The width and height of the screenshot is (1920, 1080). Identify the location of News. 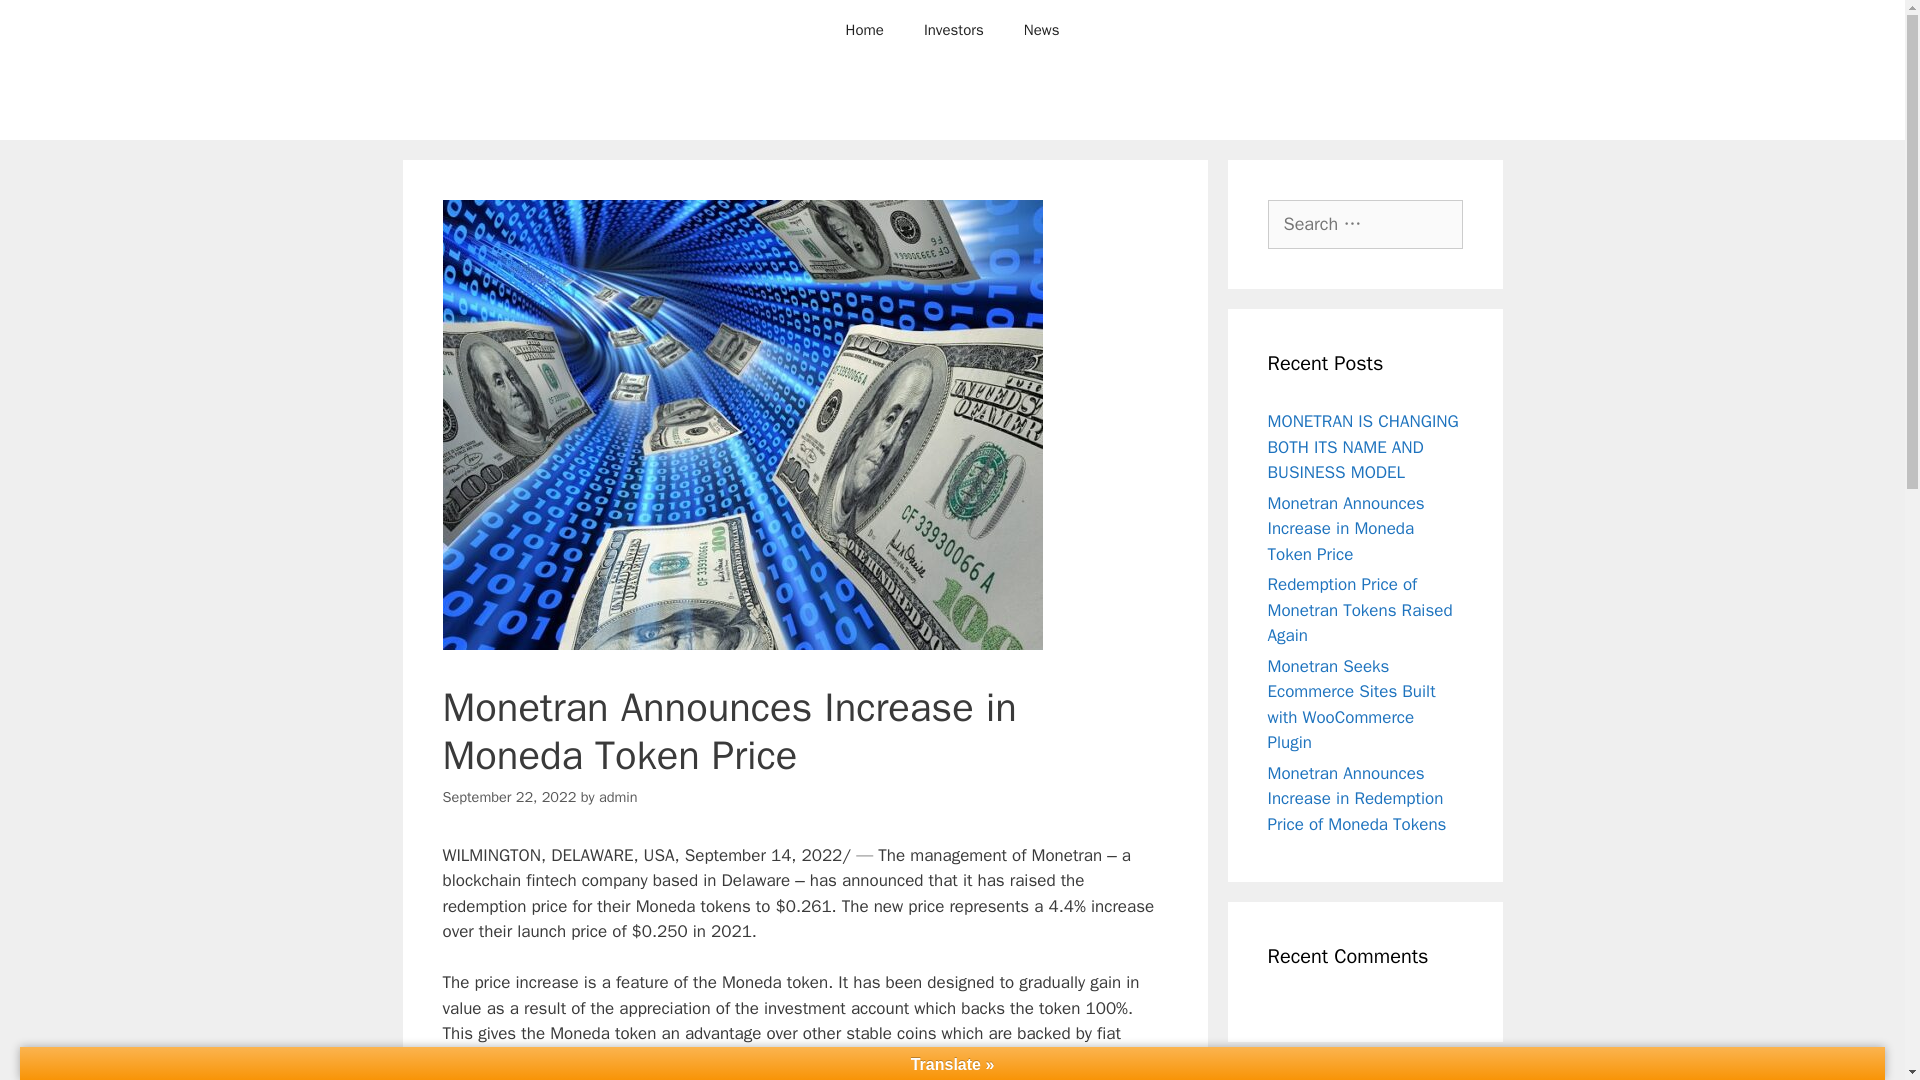
(1042, 30).